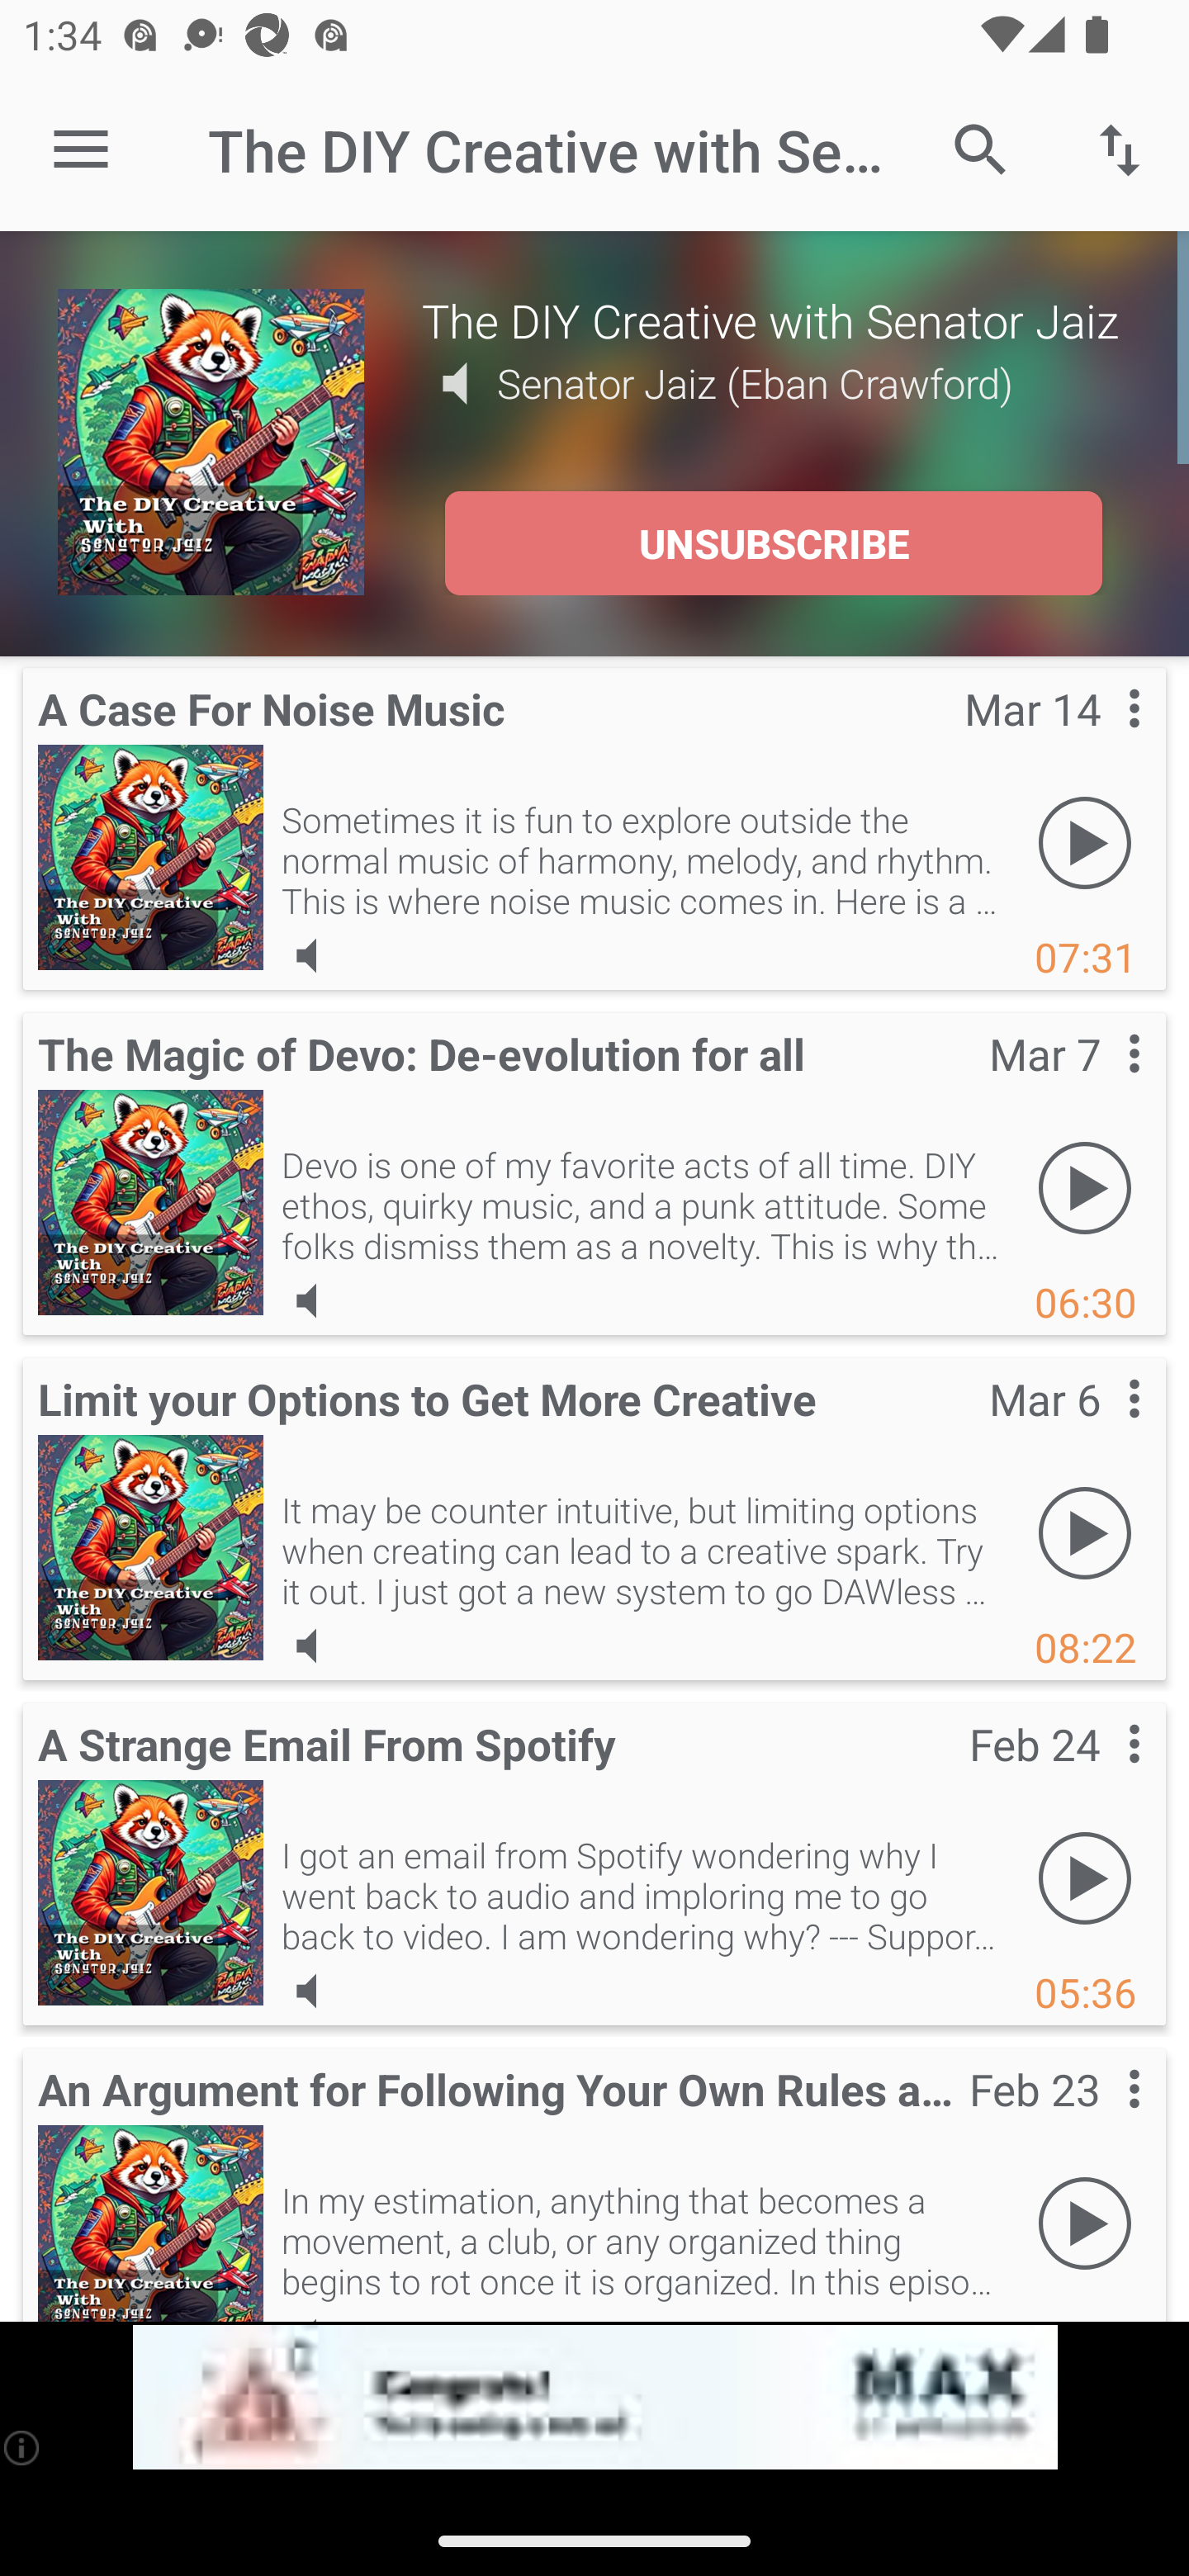 The height and width of the screenshot is (2576, 1189). I want to click on Contextual menu, so click(1098, 1087).